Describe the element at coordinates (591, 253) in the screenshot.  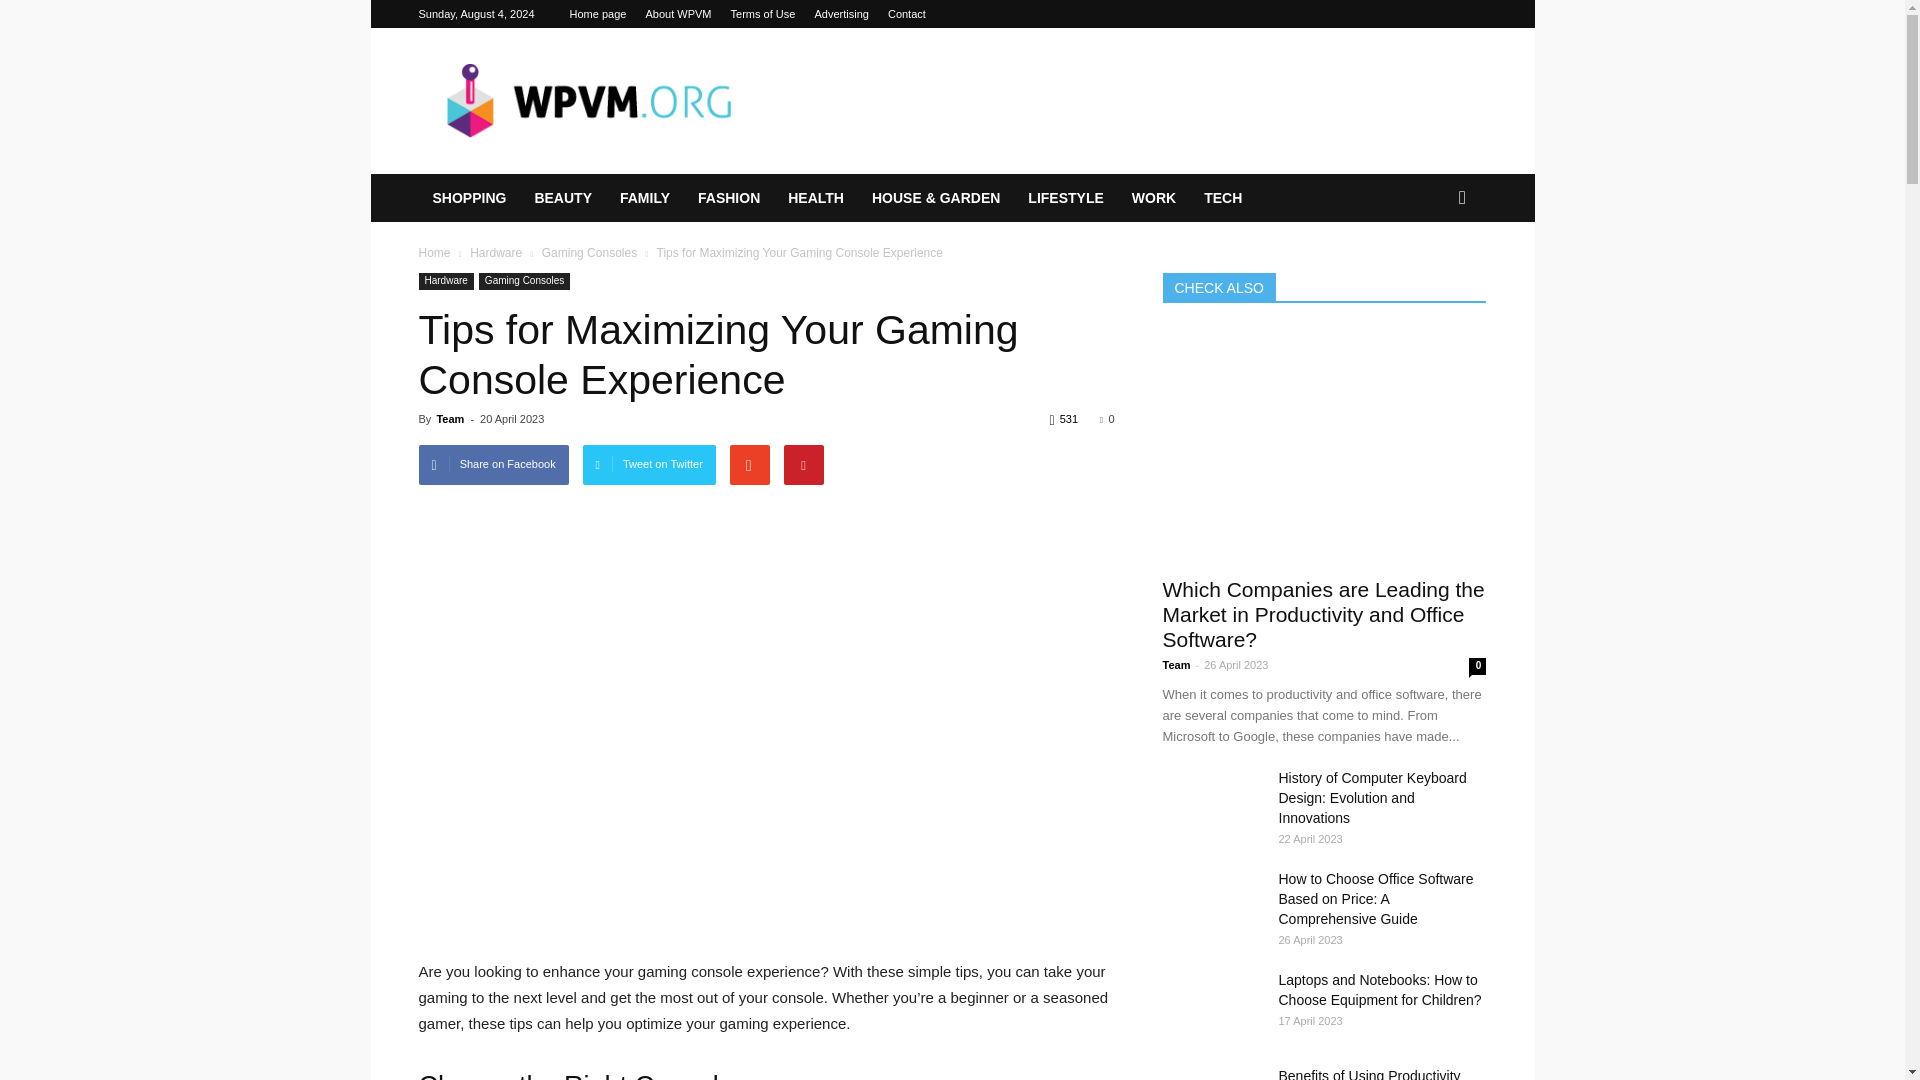
I see `View all posts in Gaming Consoles` at that location.